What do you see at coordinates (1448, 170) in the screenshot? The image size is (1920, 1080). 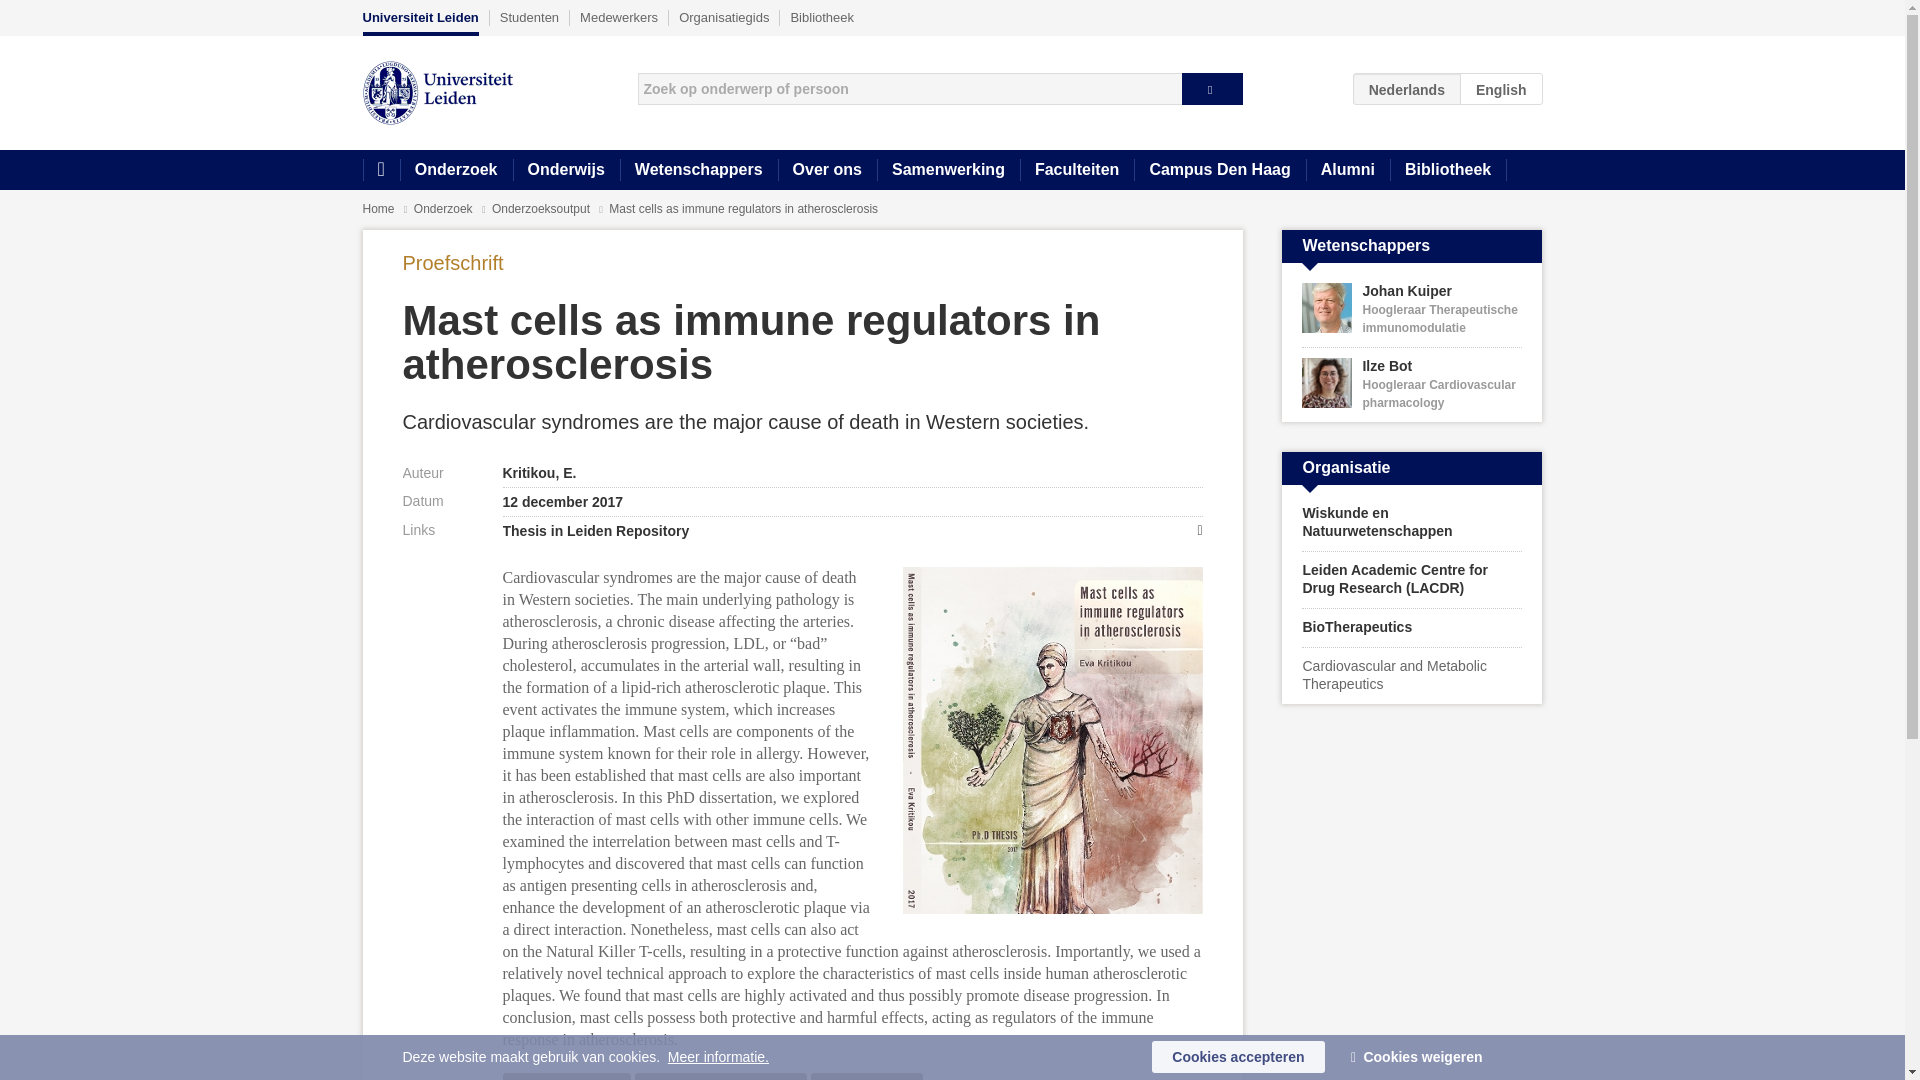 I see `Bibliotheek` at bounding box center [1448, 170].